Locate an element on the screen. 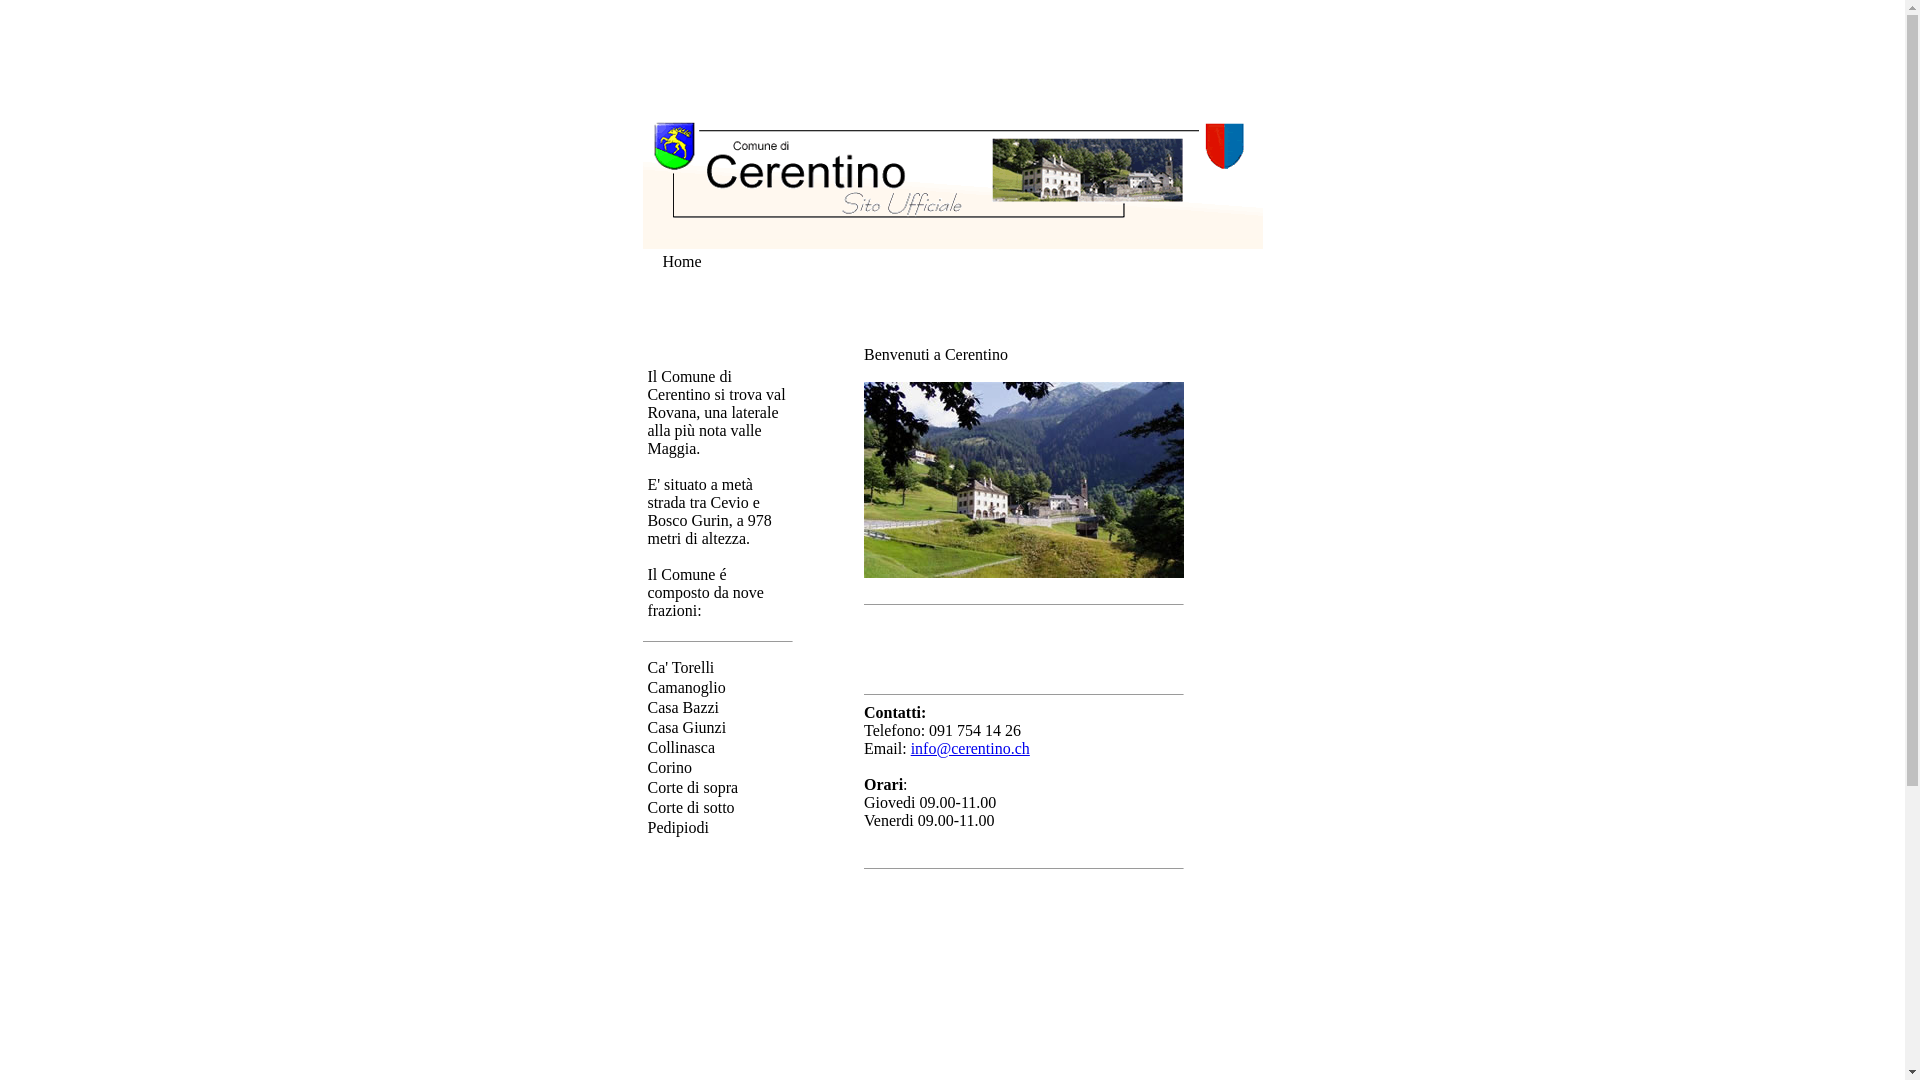 The height and width of the screenshot is (1080, 1920). info@cerentino.ch is located at coordinates (970, 748).